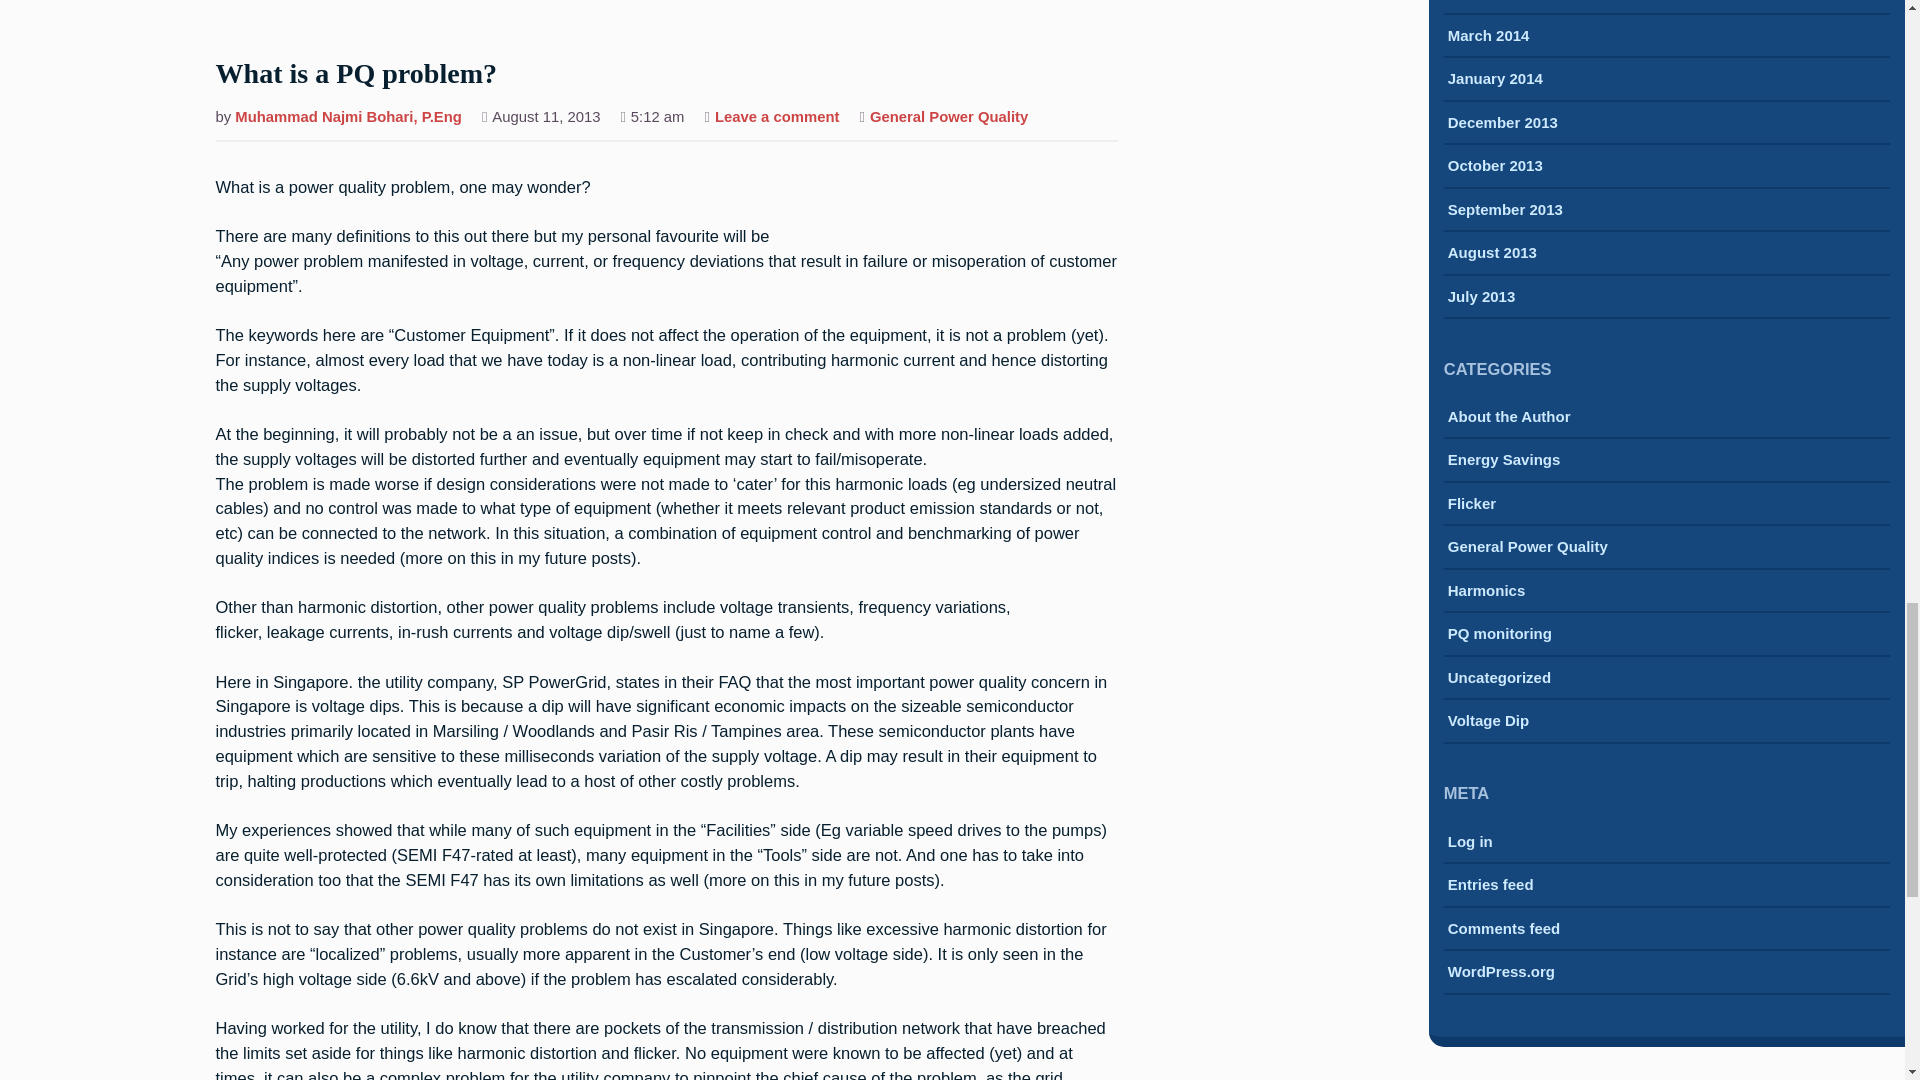  What do you see at coordinates (356, 75) in the screenshot?
I see `Posts by Muhammad Najmi Bohari, P.Eng` at bounding box center [356, 75].